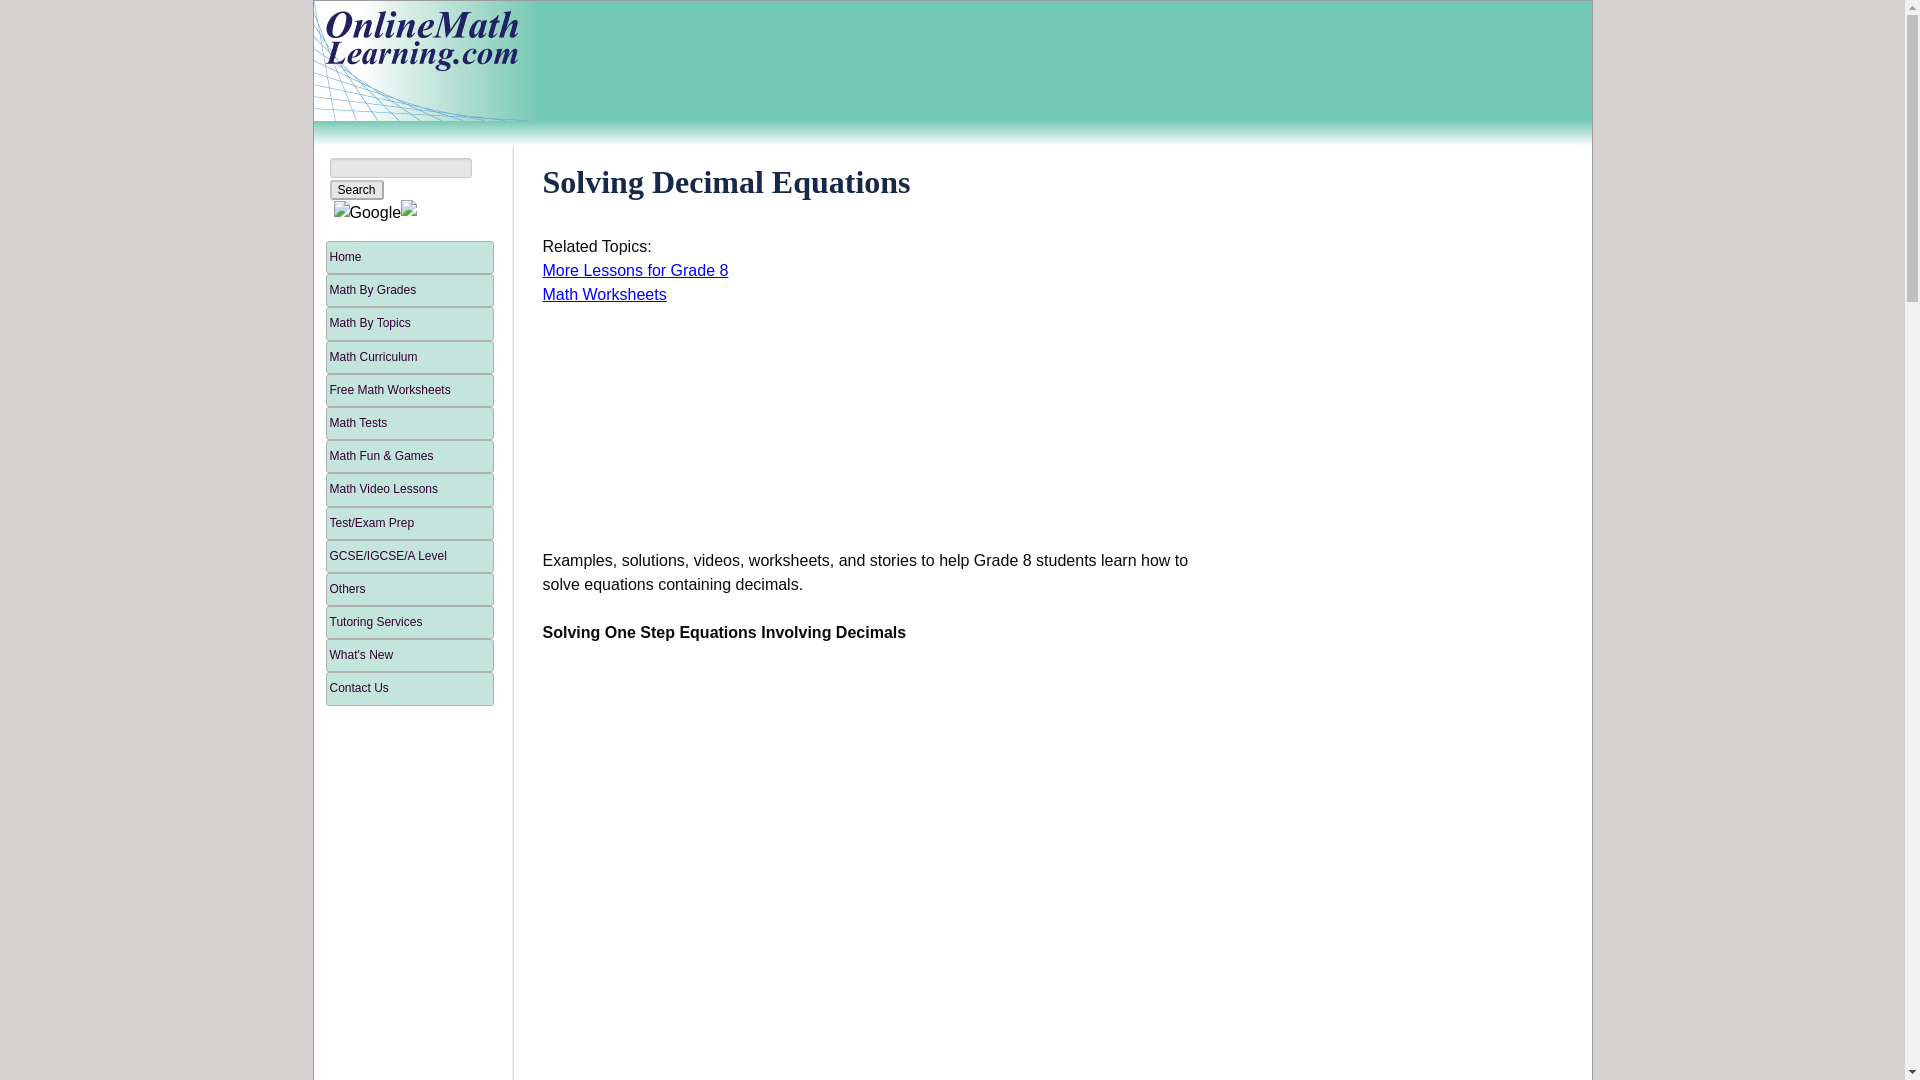 The image size is (1920, 1080). What do you see at coordinates (410, 257) in the screenshot?
I see `Home` at bounding box center [410, 257].